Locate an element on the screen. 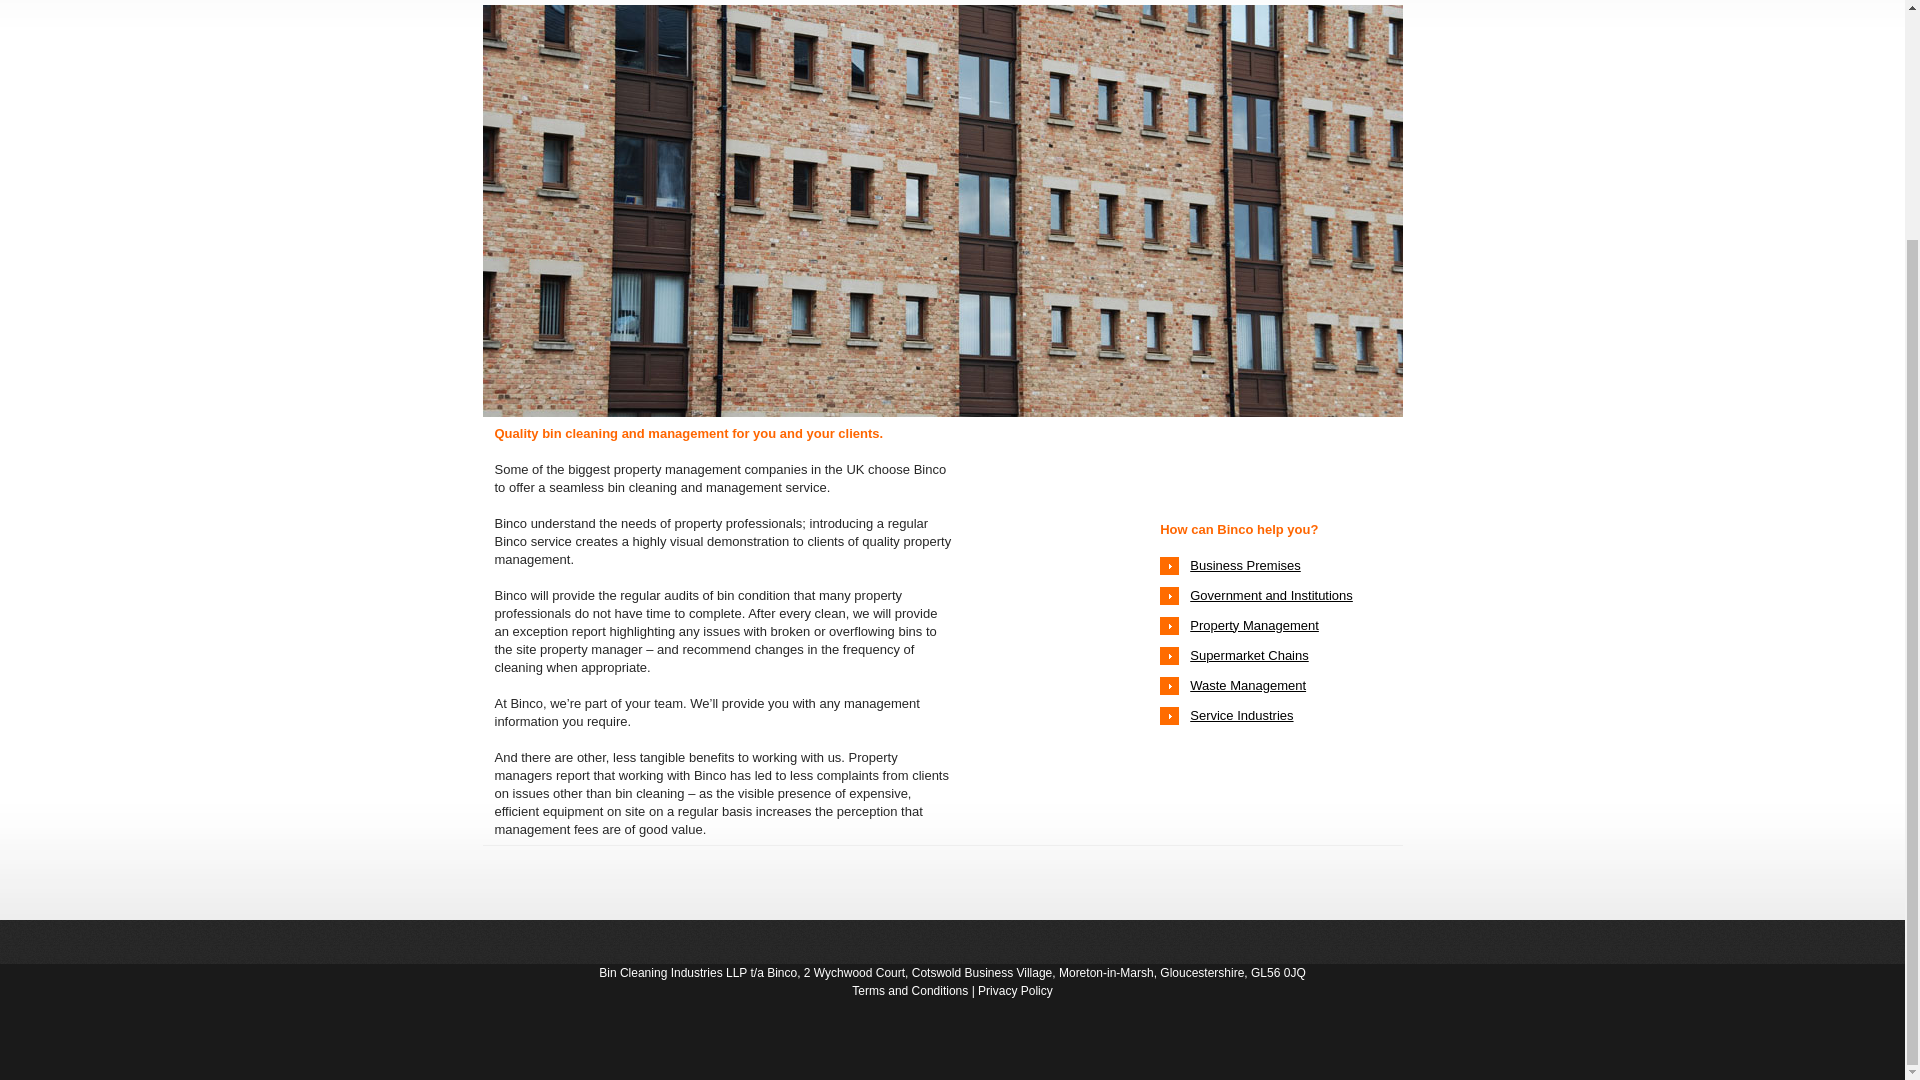 Image resolution: width=1920 pixels, height=1080 pixels. Supermarkets is located at coordinates (1250, 656).